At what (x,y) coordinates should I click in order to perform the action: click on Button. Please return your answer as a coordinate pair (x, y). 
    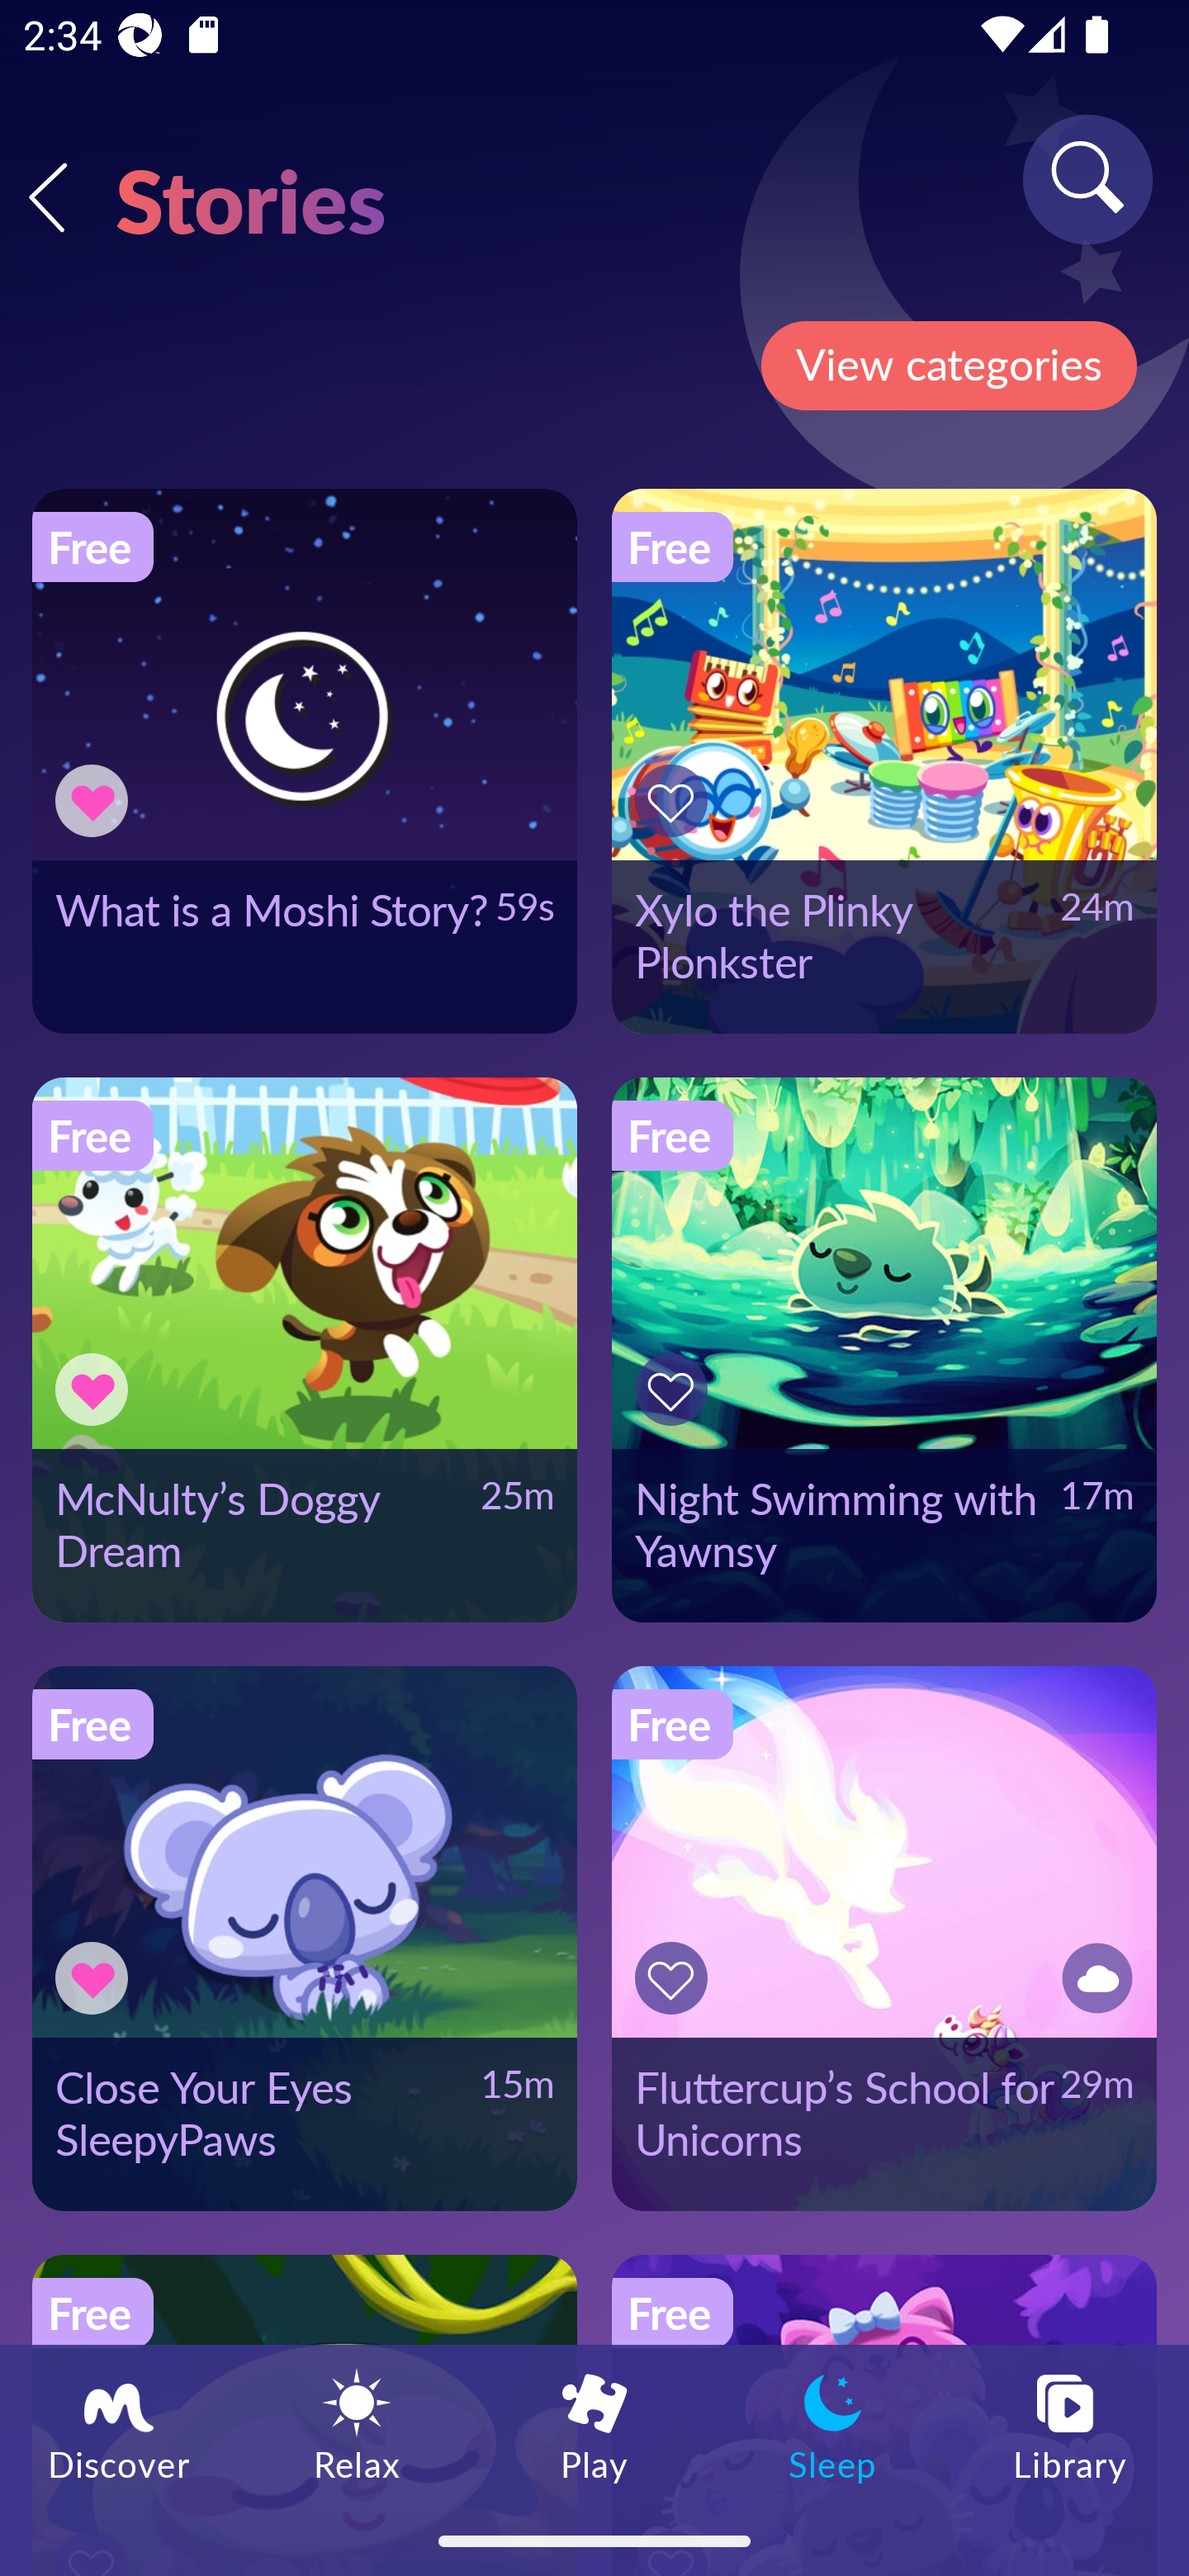
    Looking at the image, I should click on (676, 801).